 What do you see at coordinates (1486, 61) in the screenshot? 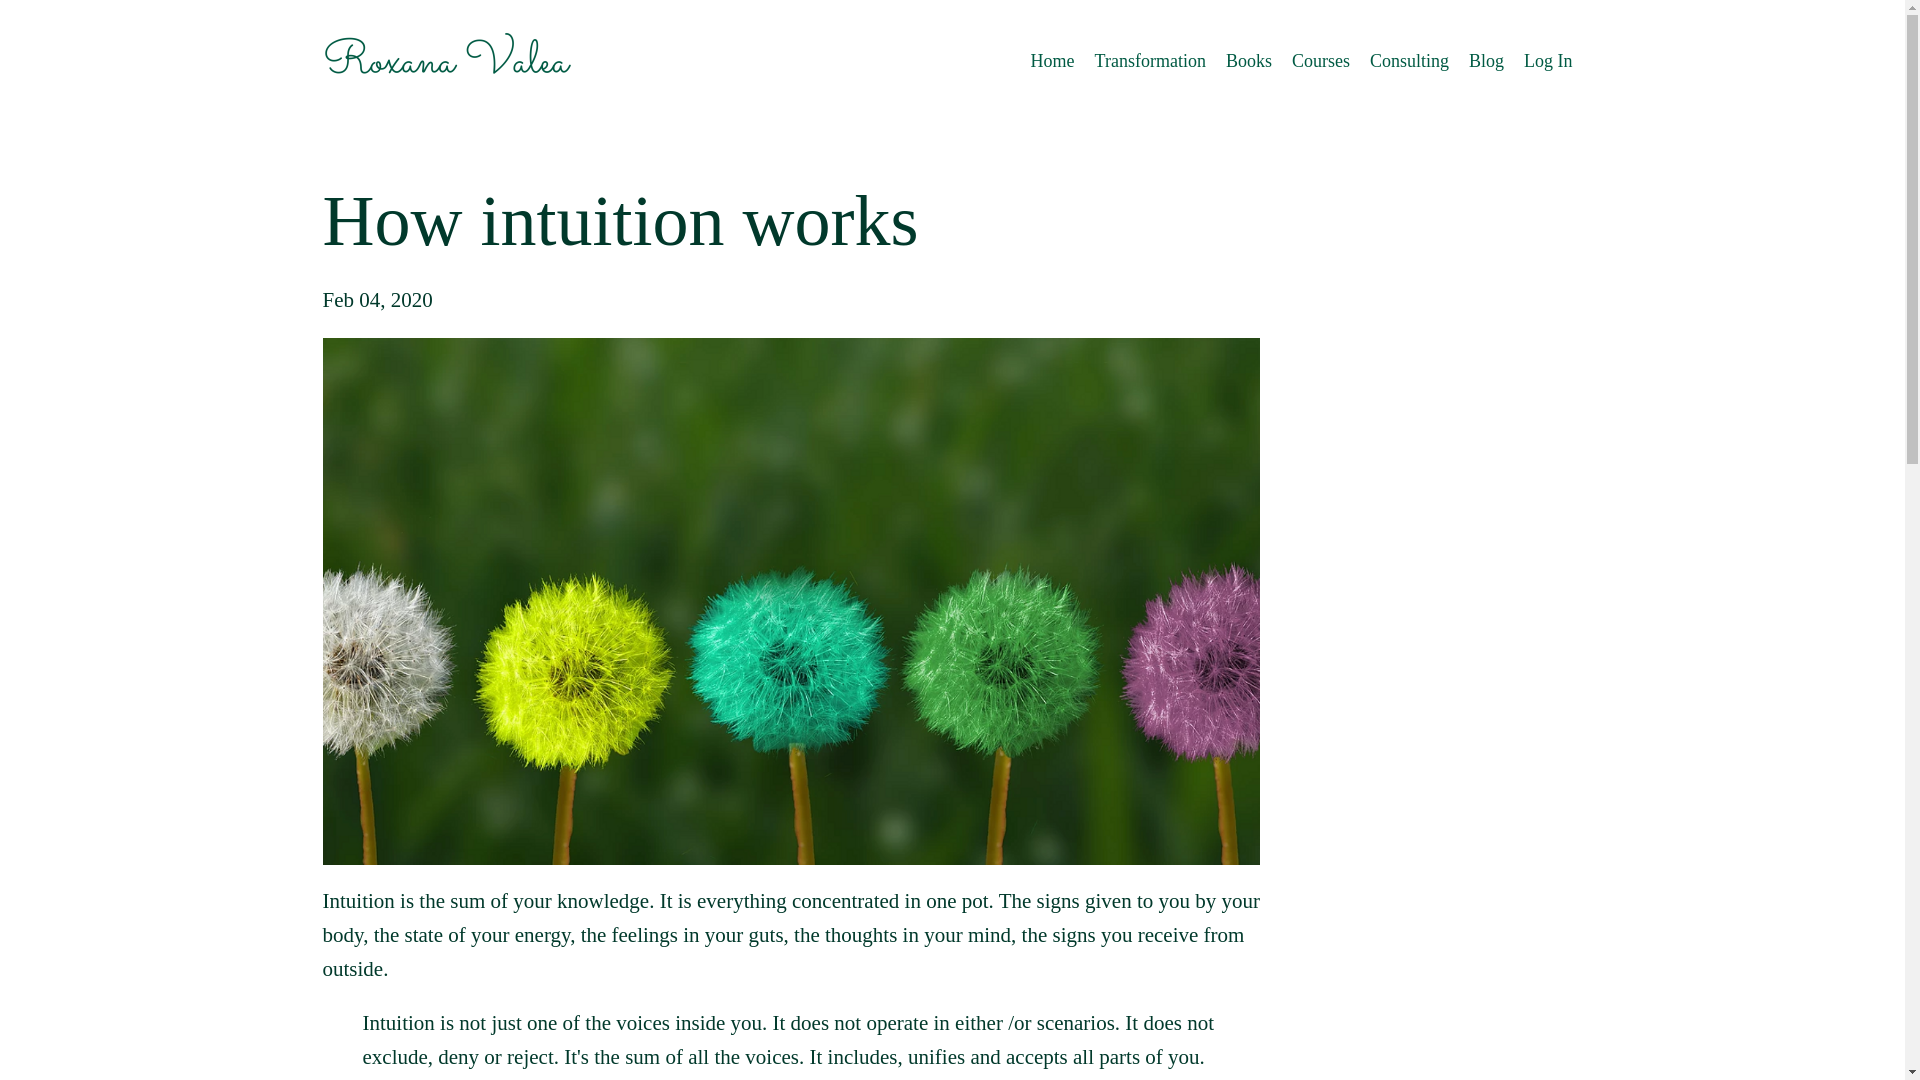
I see `Blog` at bounding box center [1486, 61].